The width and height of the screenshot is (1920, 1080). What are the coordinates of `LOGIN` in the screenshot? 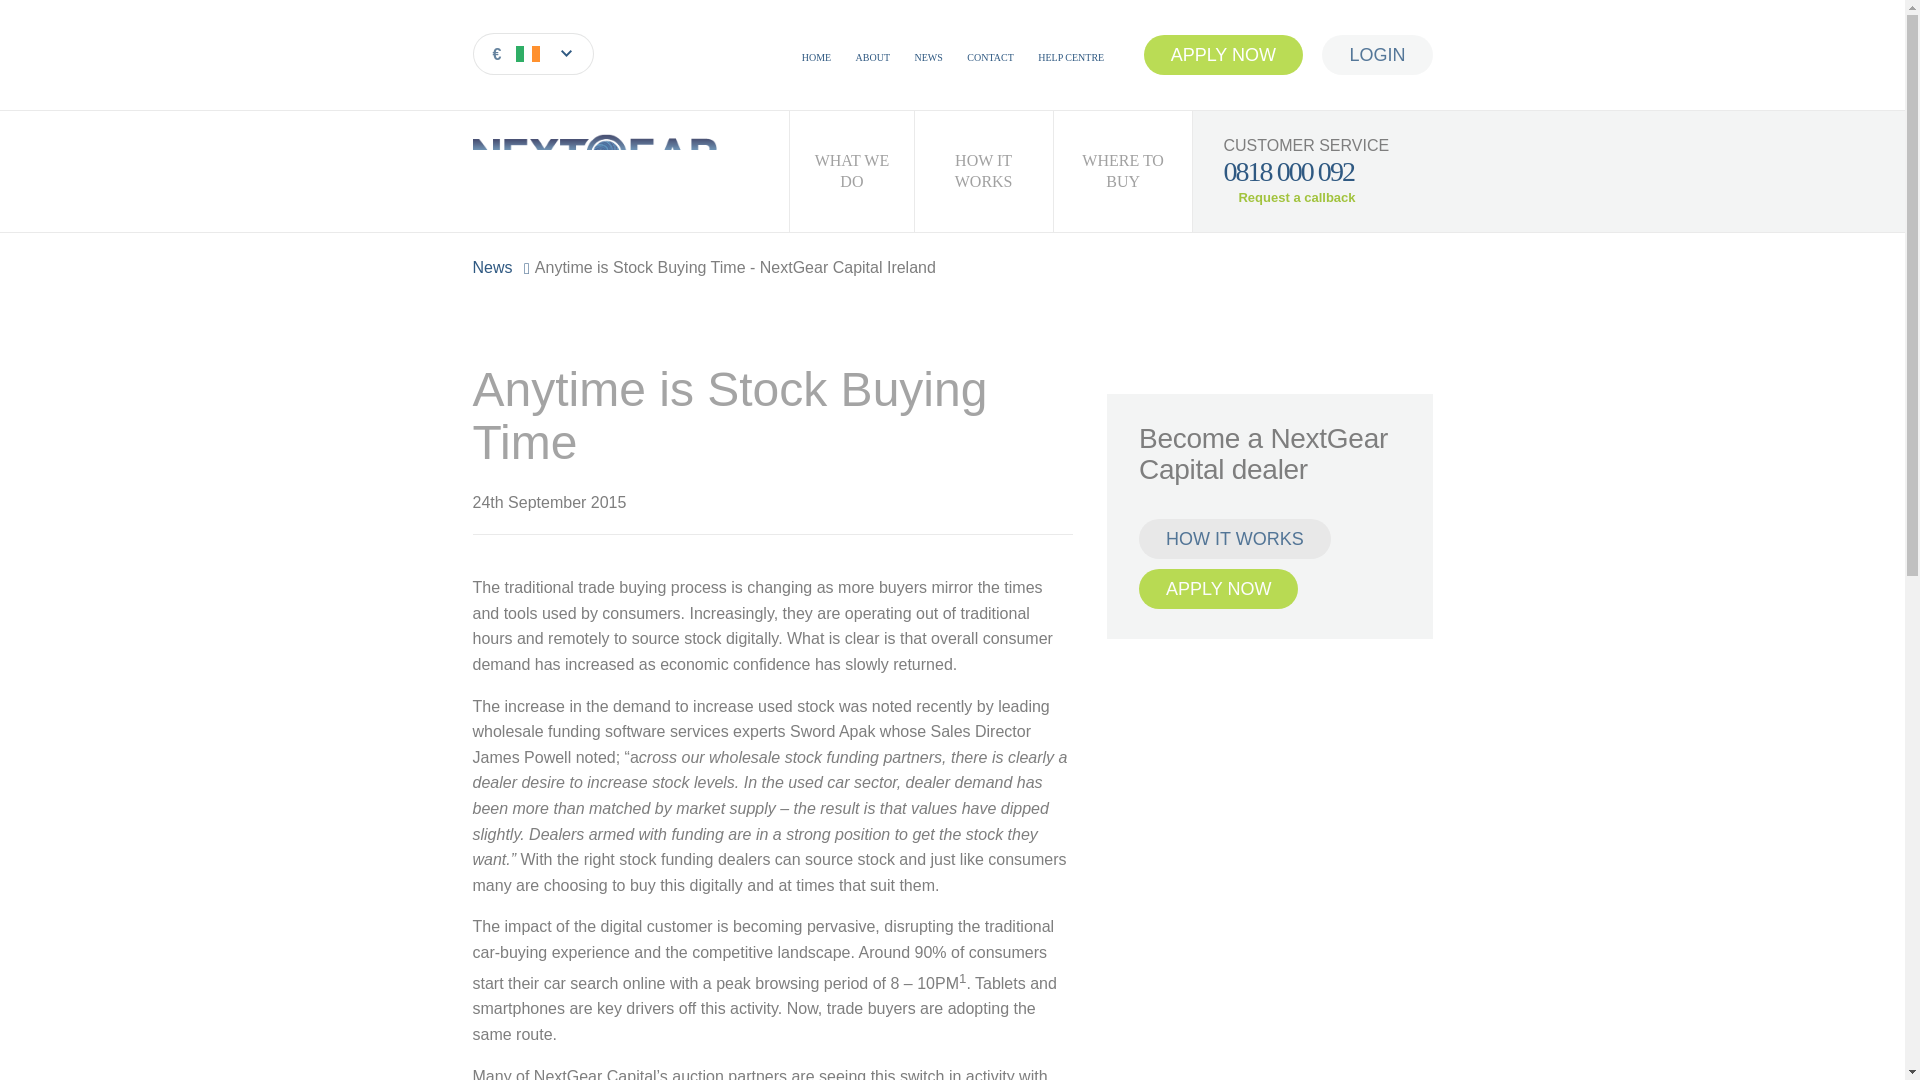 It's located at (1377, 54).